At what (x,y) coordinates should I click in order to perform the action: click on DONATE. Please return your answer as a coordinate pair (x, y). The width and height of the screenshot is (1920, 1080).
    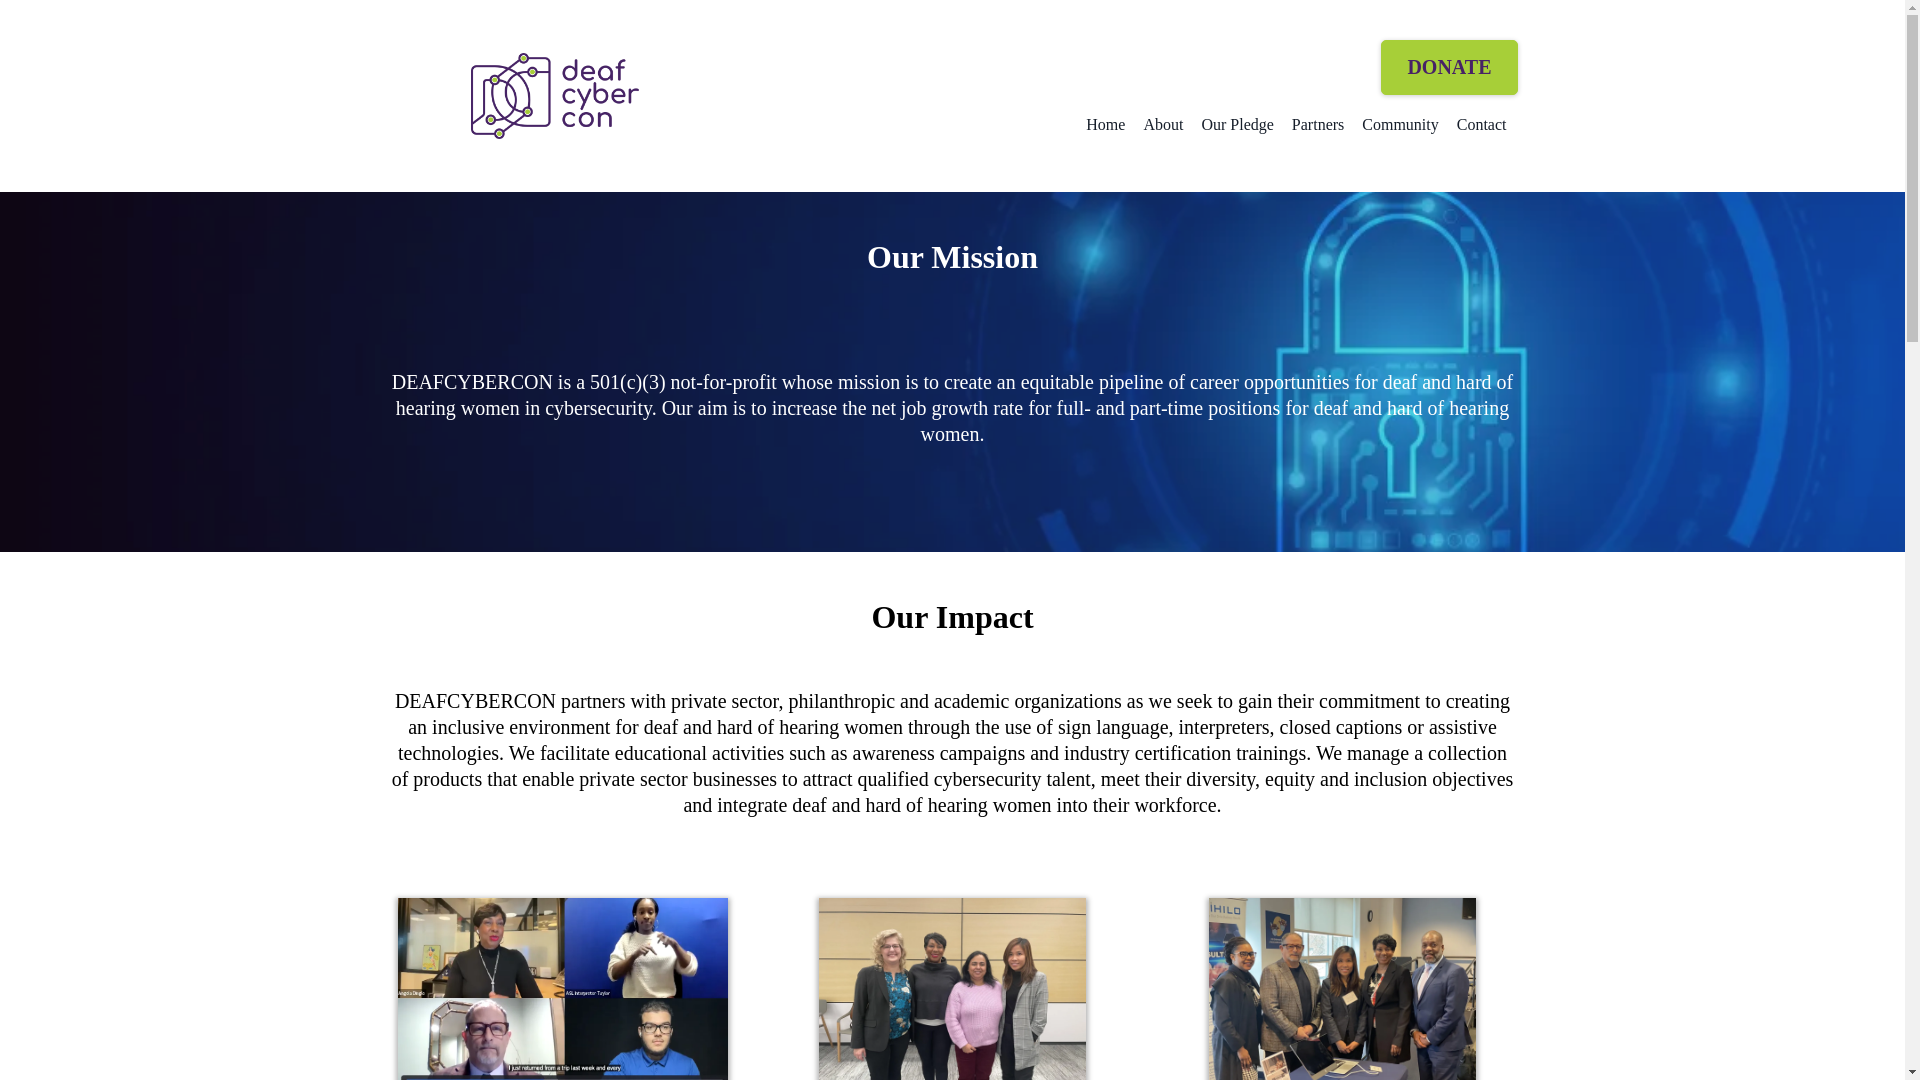
    Looking at the image, I should click on (1448, 67).